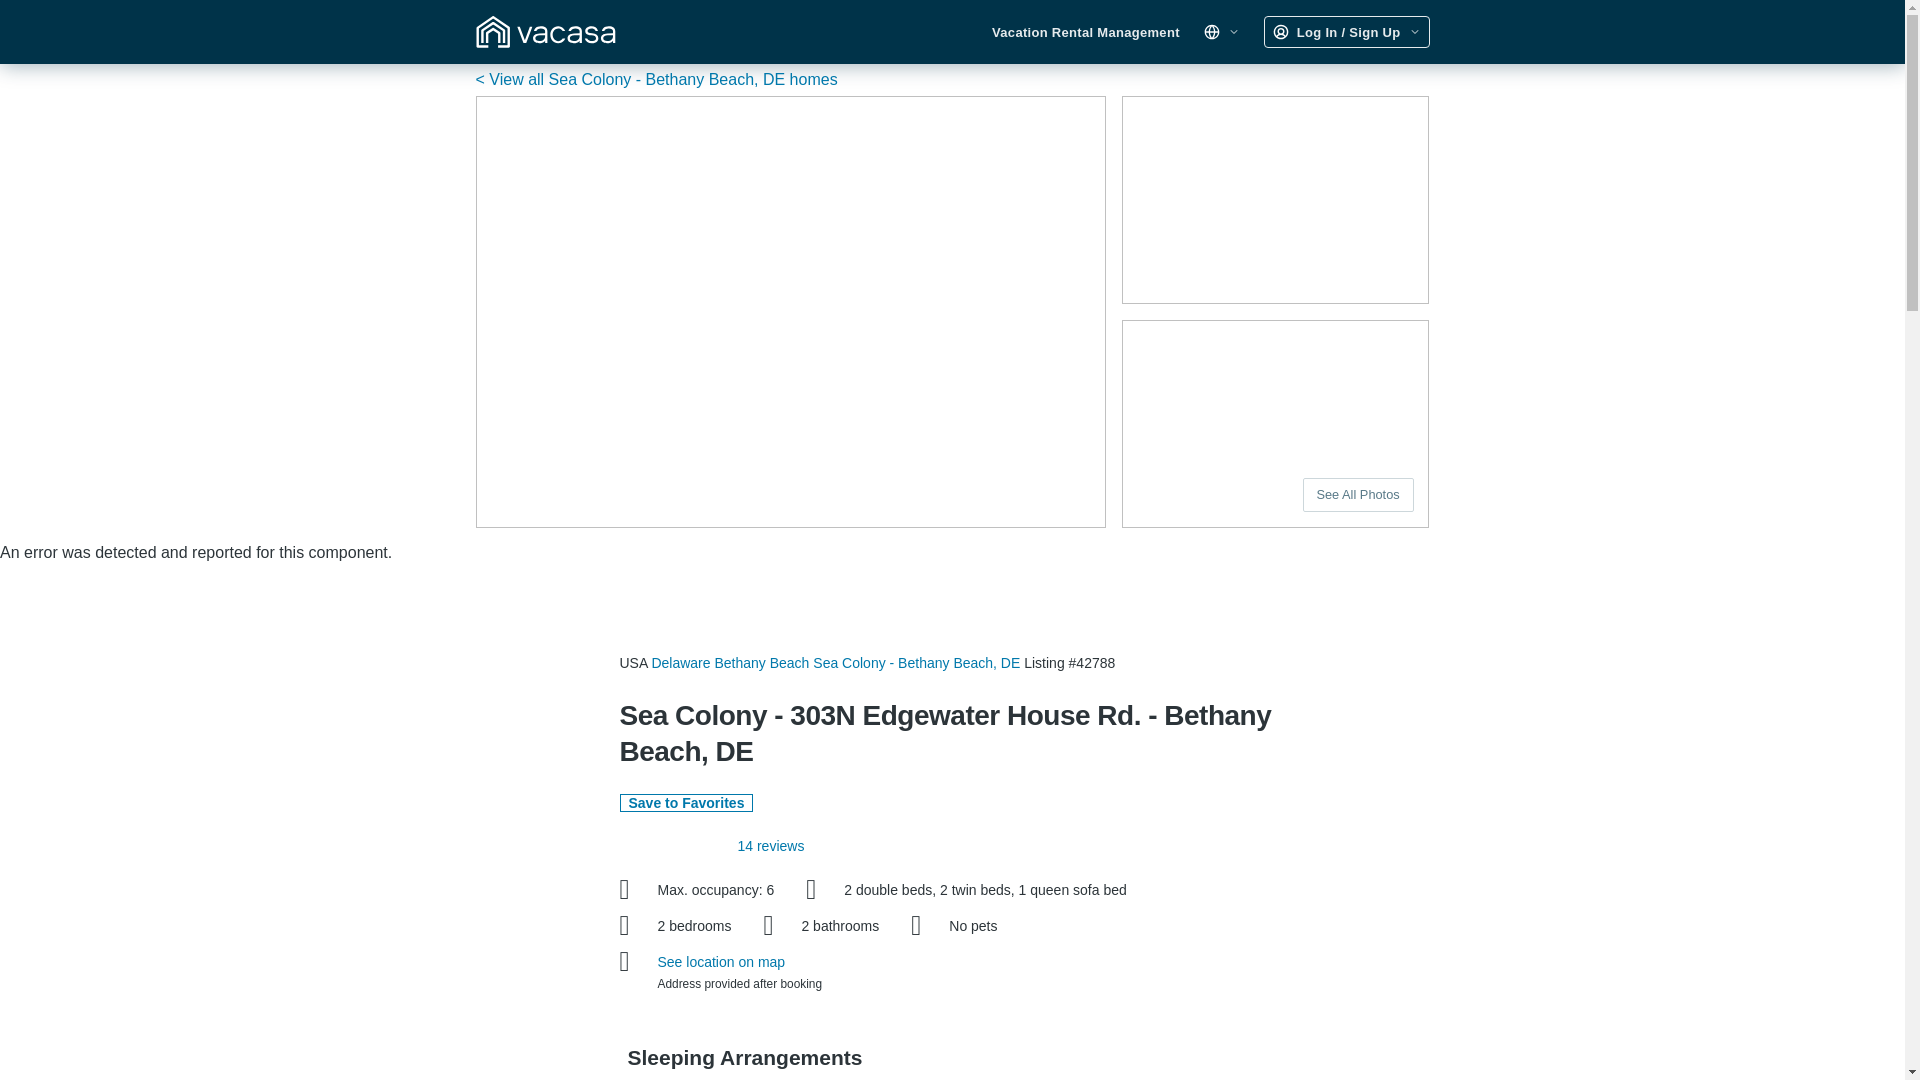  Describe the element at coordinates (687, 802) in the screenshot. I see `Save to Favorites` at that location.